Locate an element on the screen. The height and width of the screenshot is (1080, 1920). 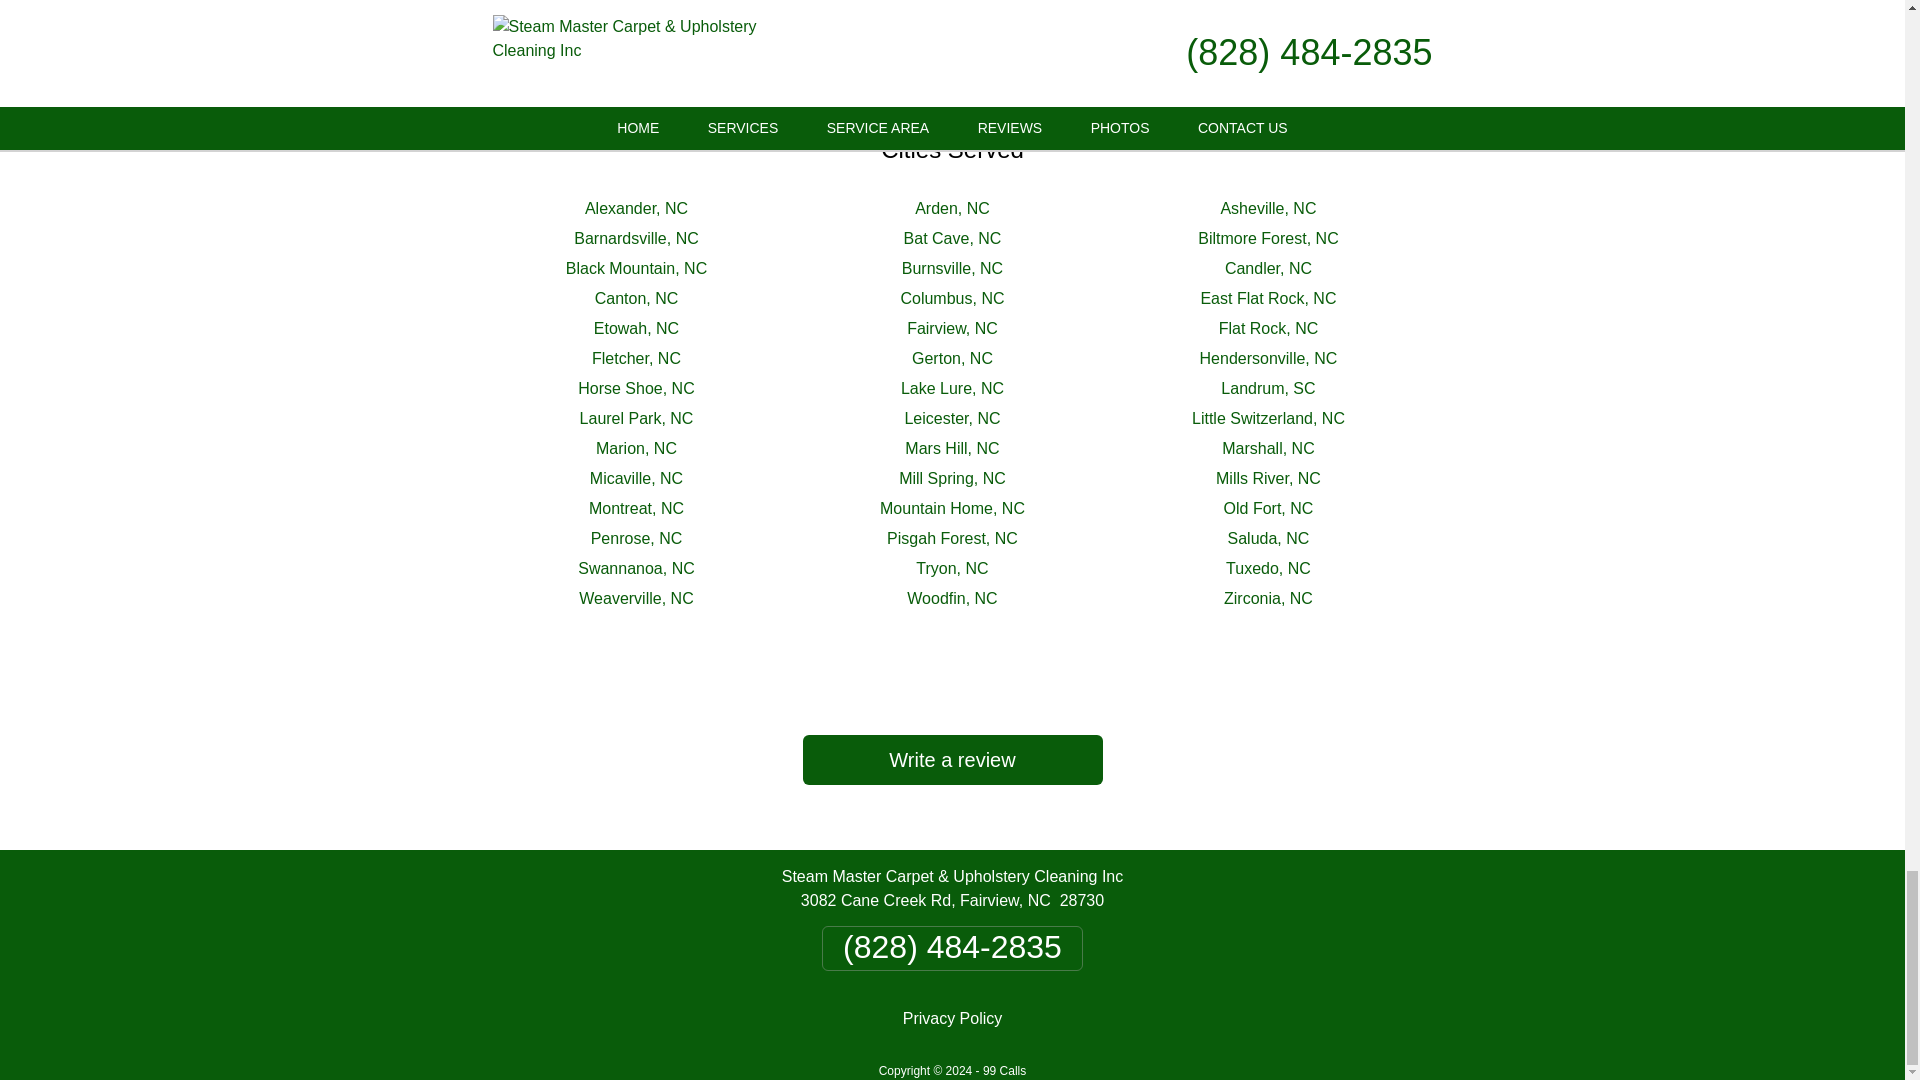
Black Mountain, NC is located at coordinates (636, 268).